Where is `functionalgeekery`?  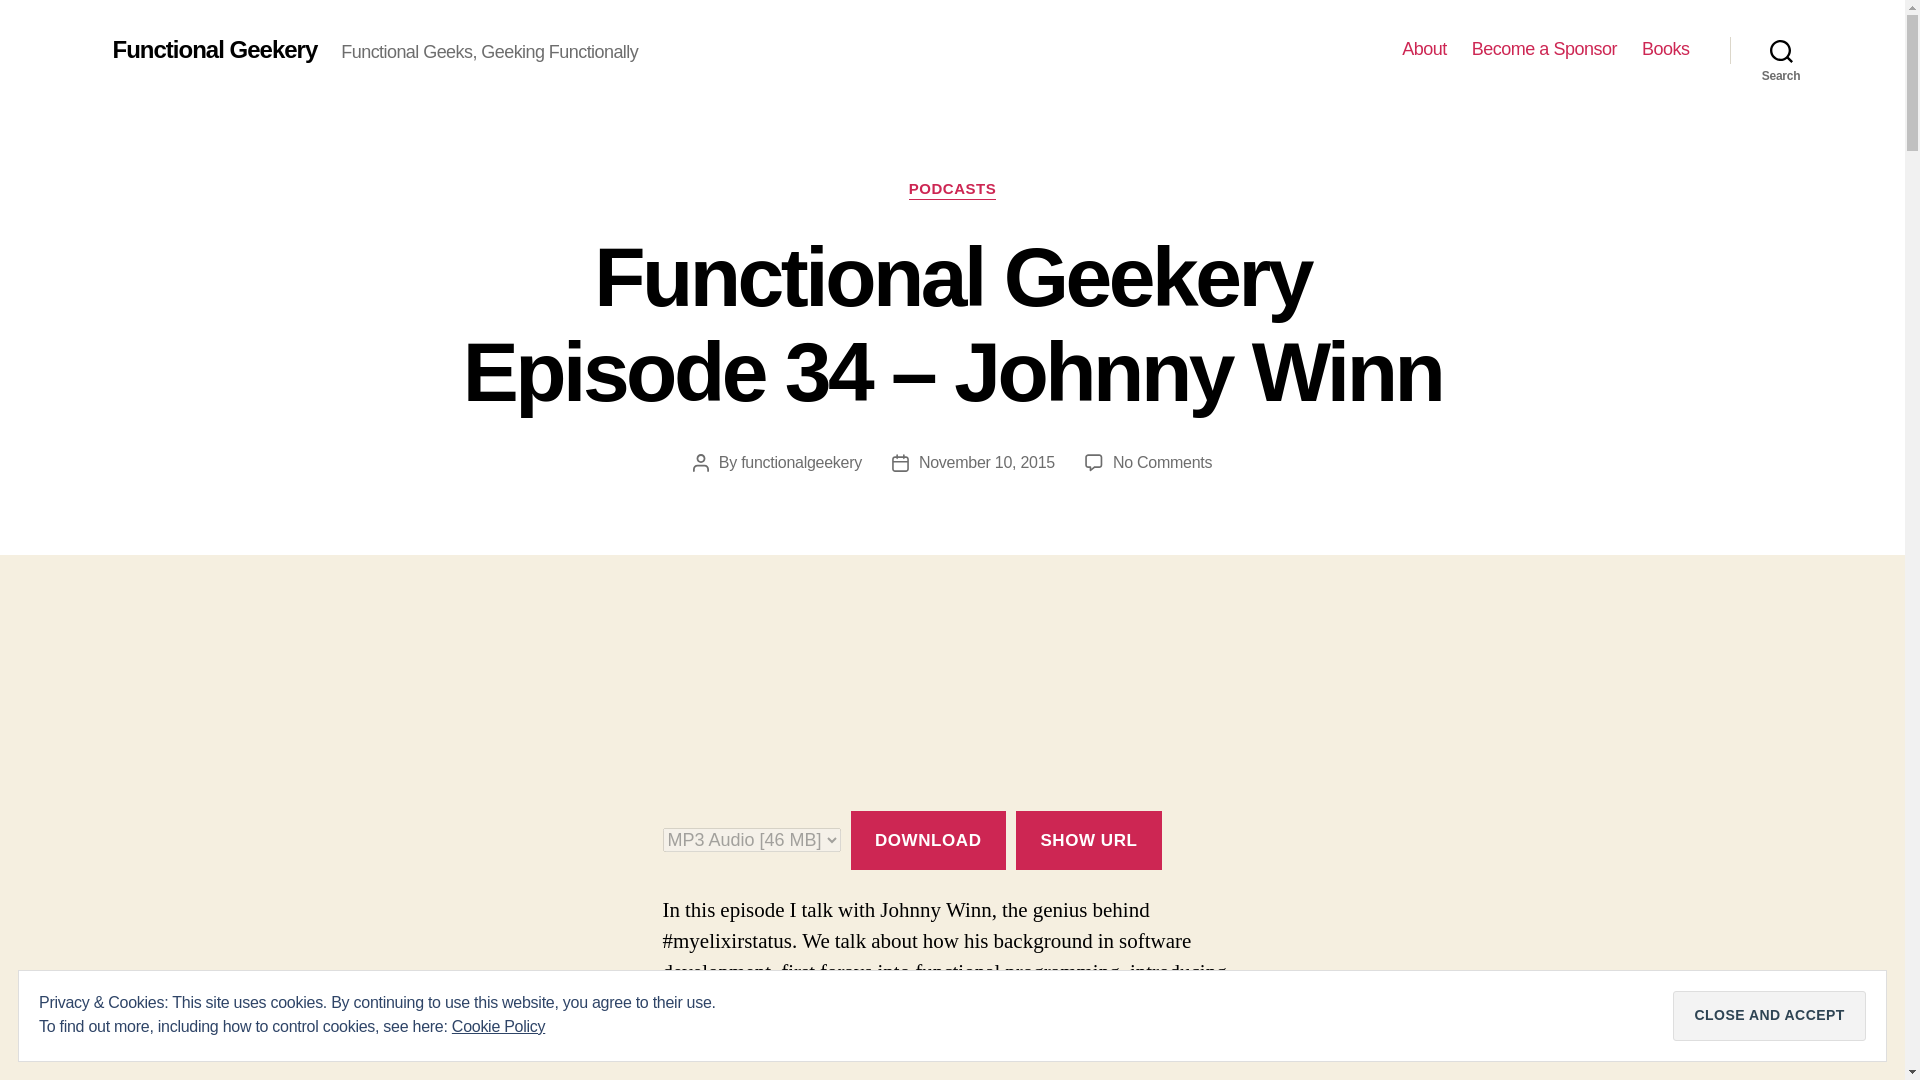
functionalgeekery is located at coordinates (802, 462).